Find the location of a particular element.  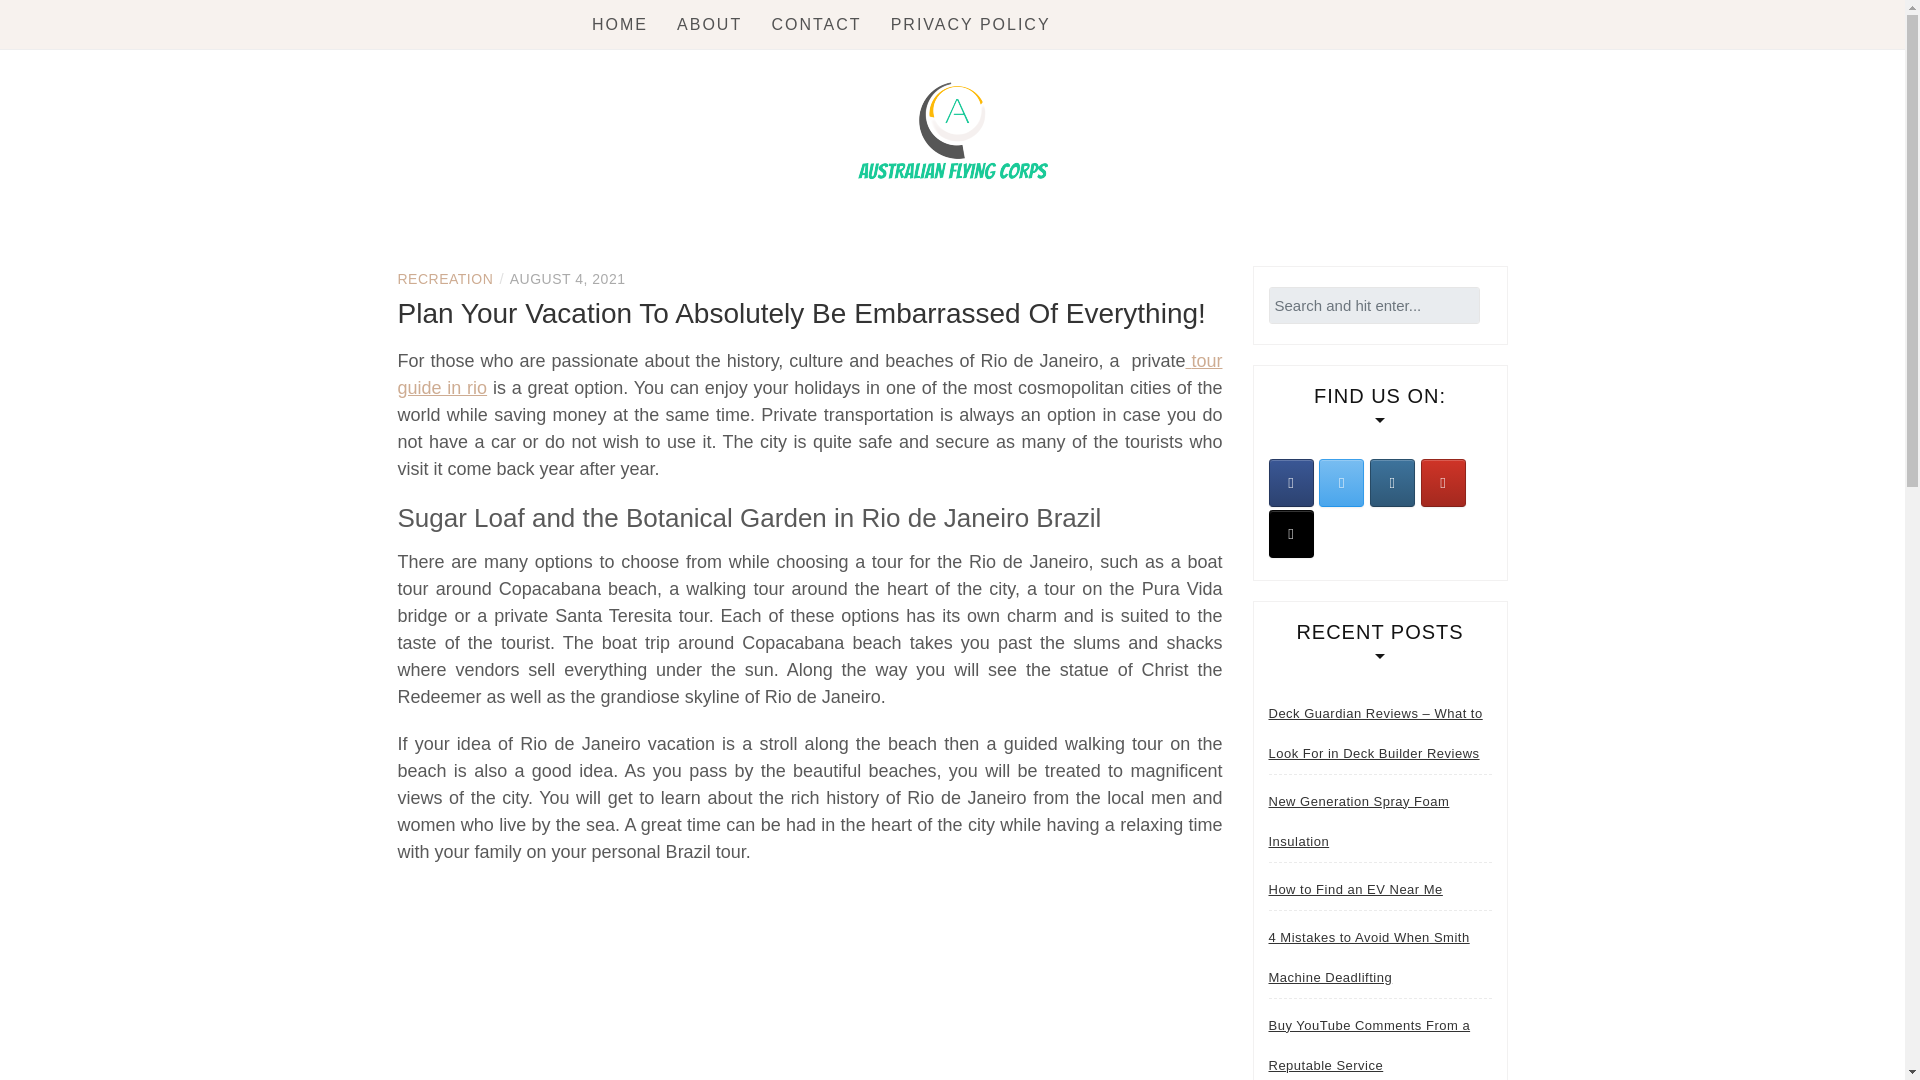

Australian Flying Corps on Instagram is located at coordinates (1392, 482).